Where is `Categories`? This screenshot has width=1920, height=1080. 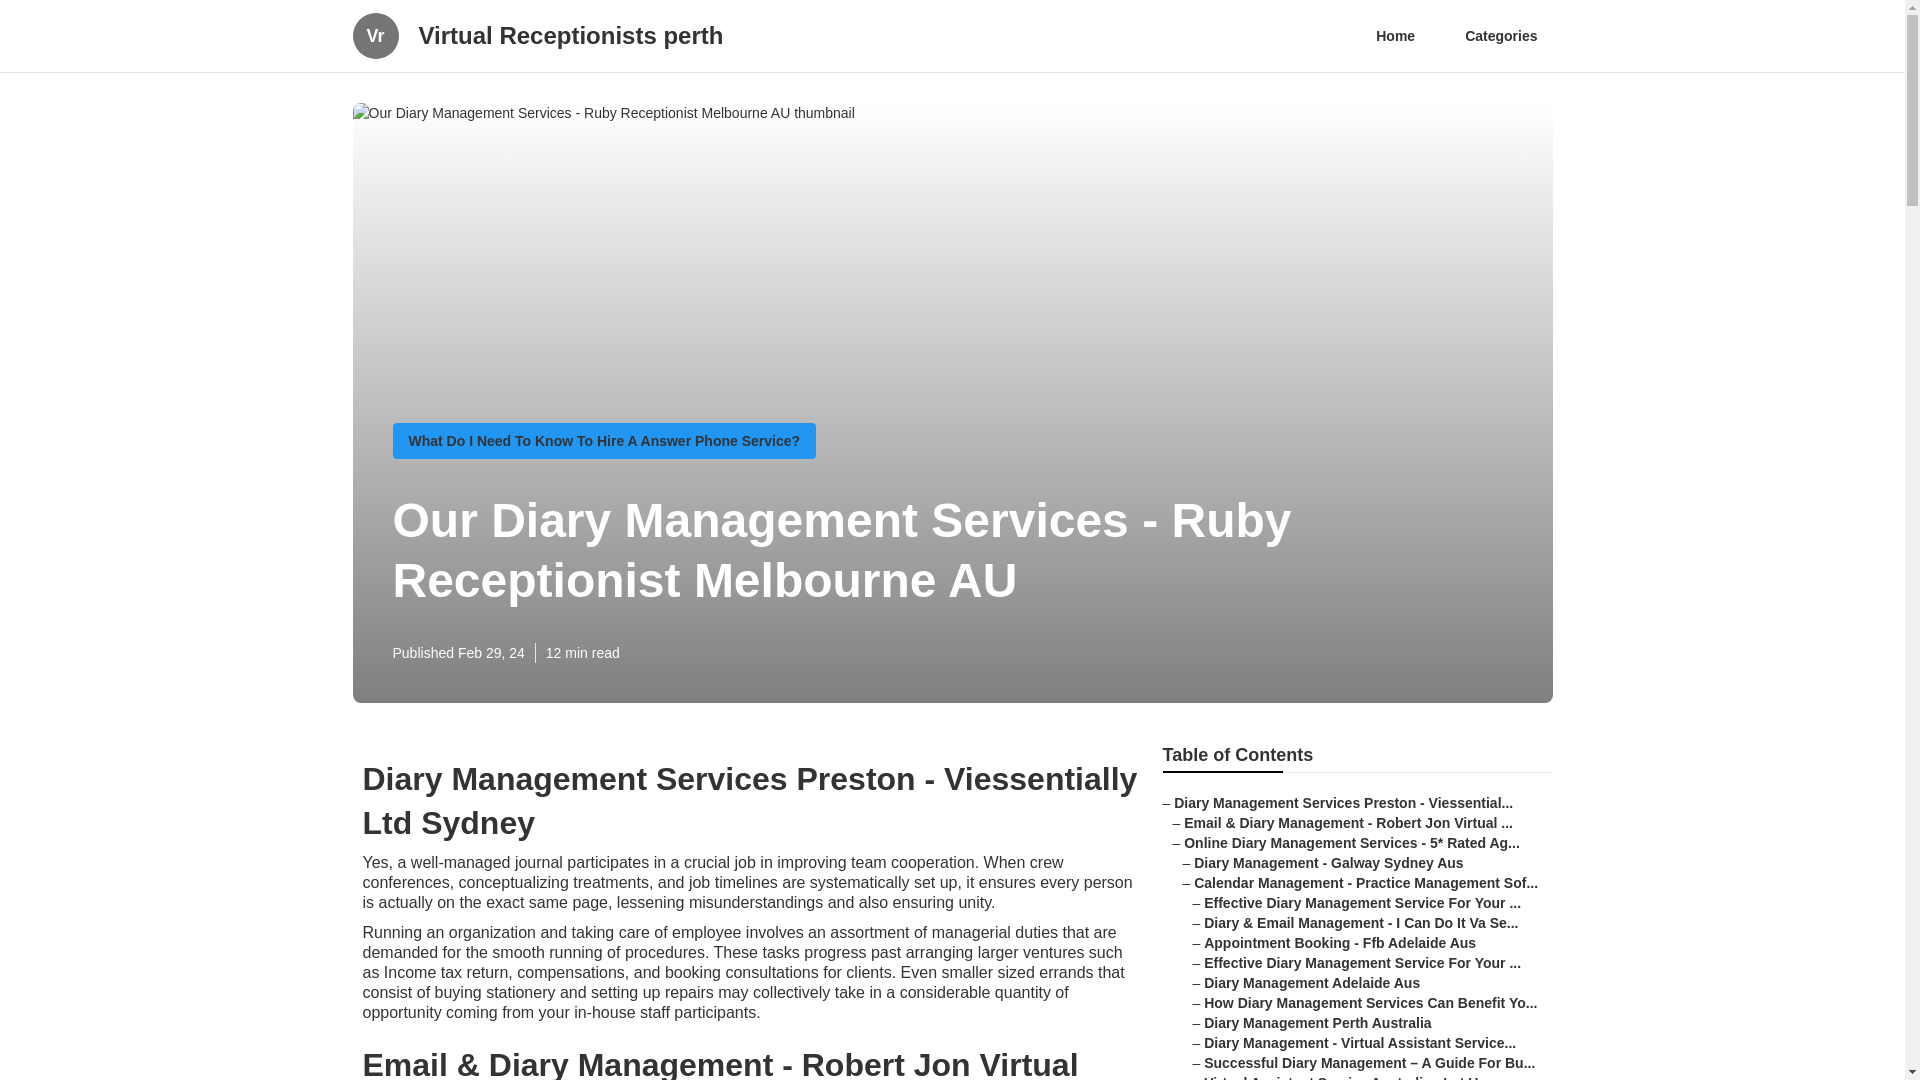
Categories is located at coordinates (1500, 36).